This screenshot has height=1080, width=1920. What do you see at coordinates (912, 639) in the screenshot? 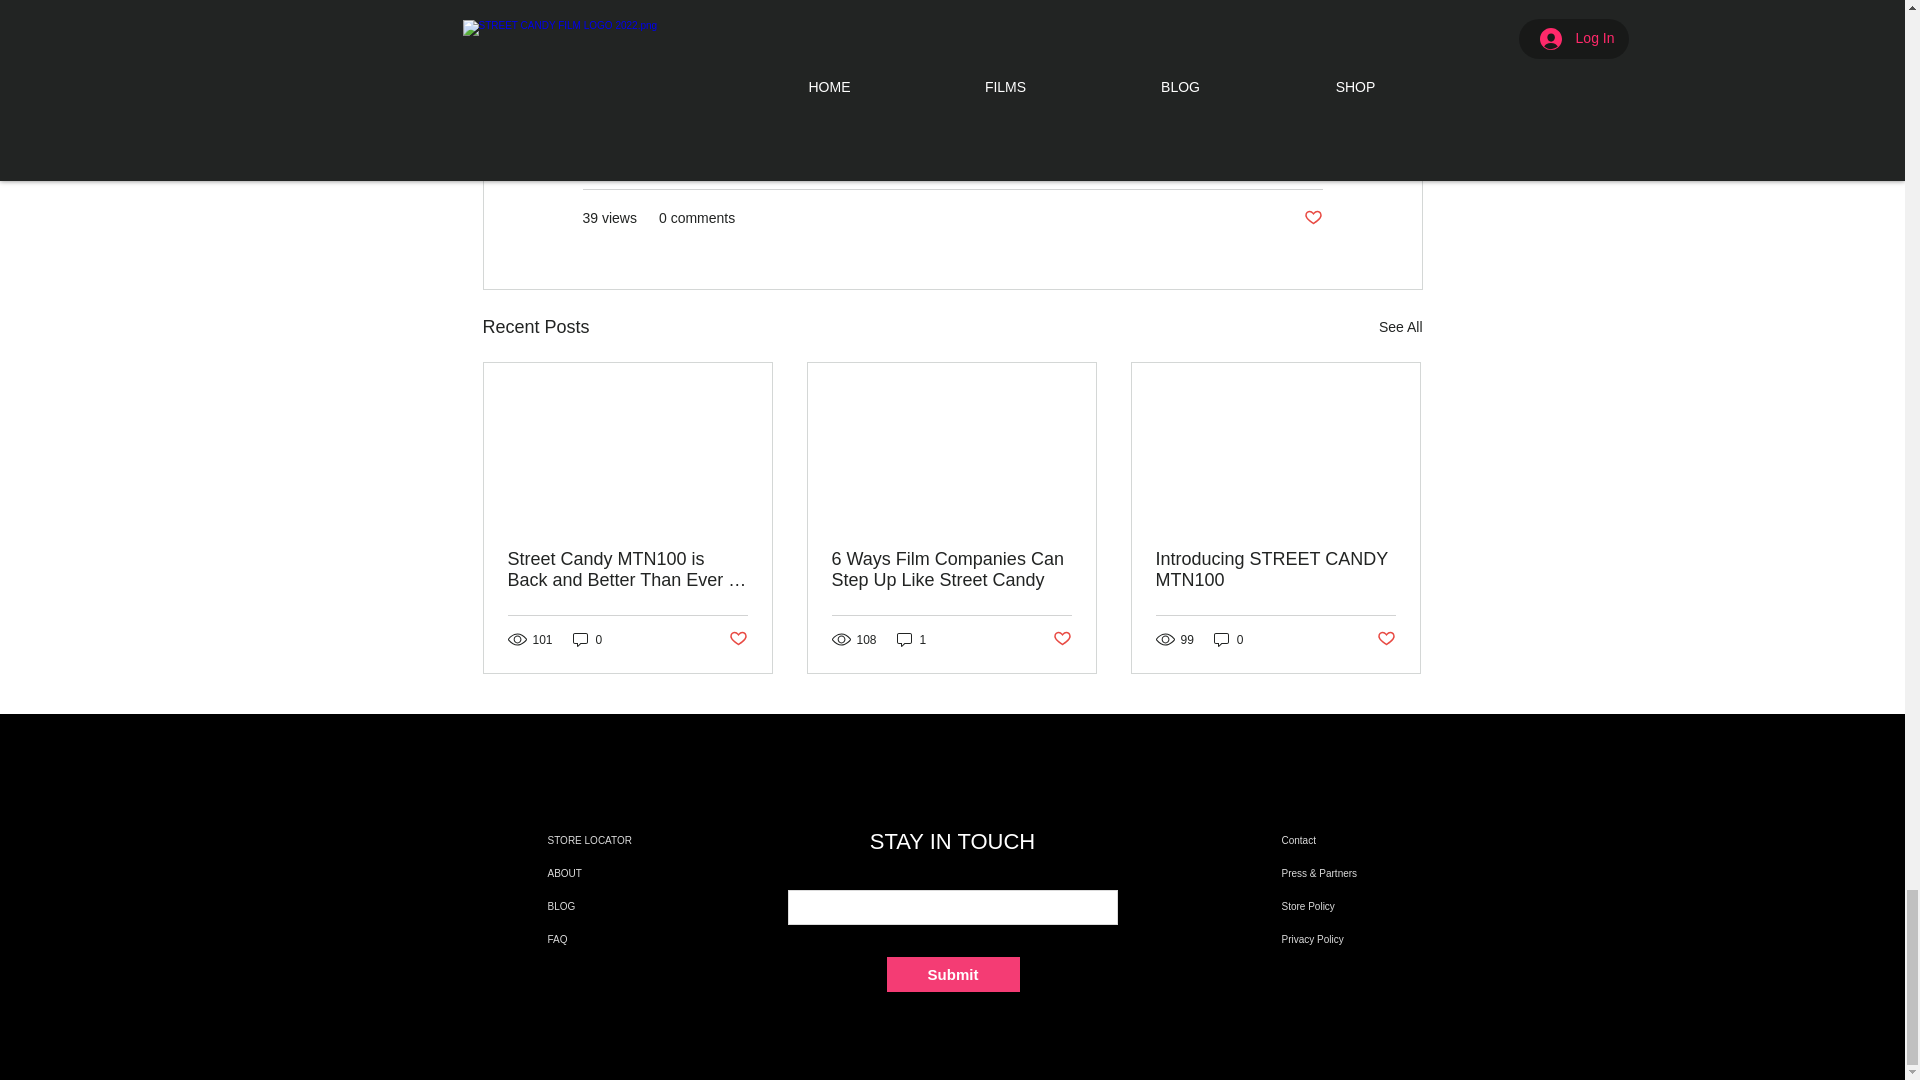
I see `1` at bounding box center [912, 639].